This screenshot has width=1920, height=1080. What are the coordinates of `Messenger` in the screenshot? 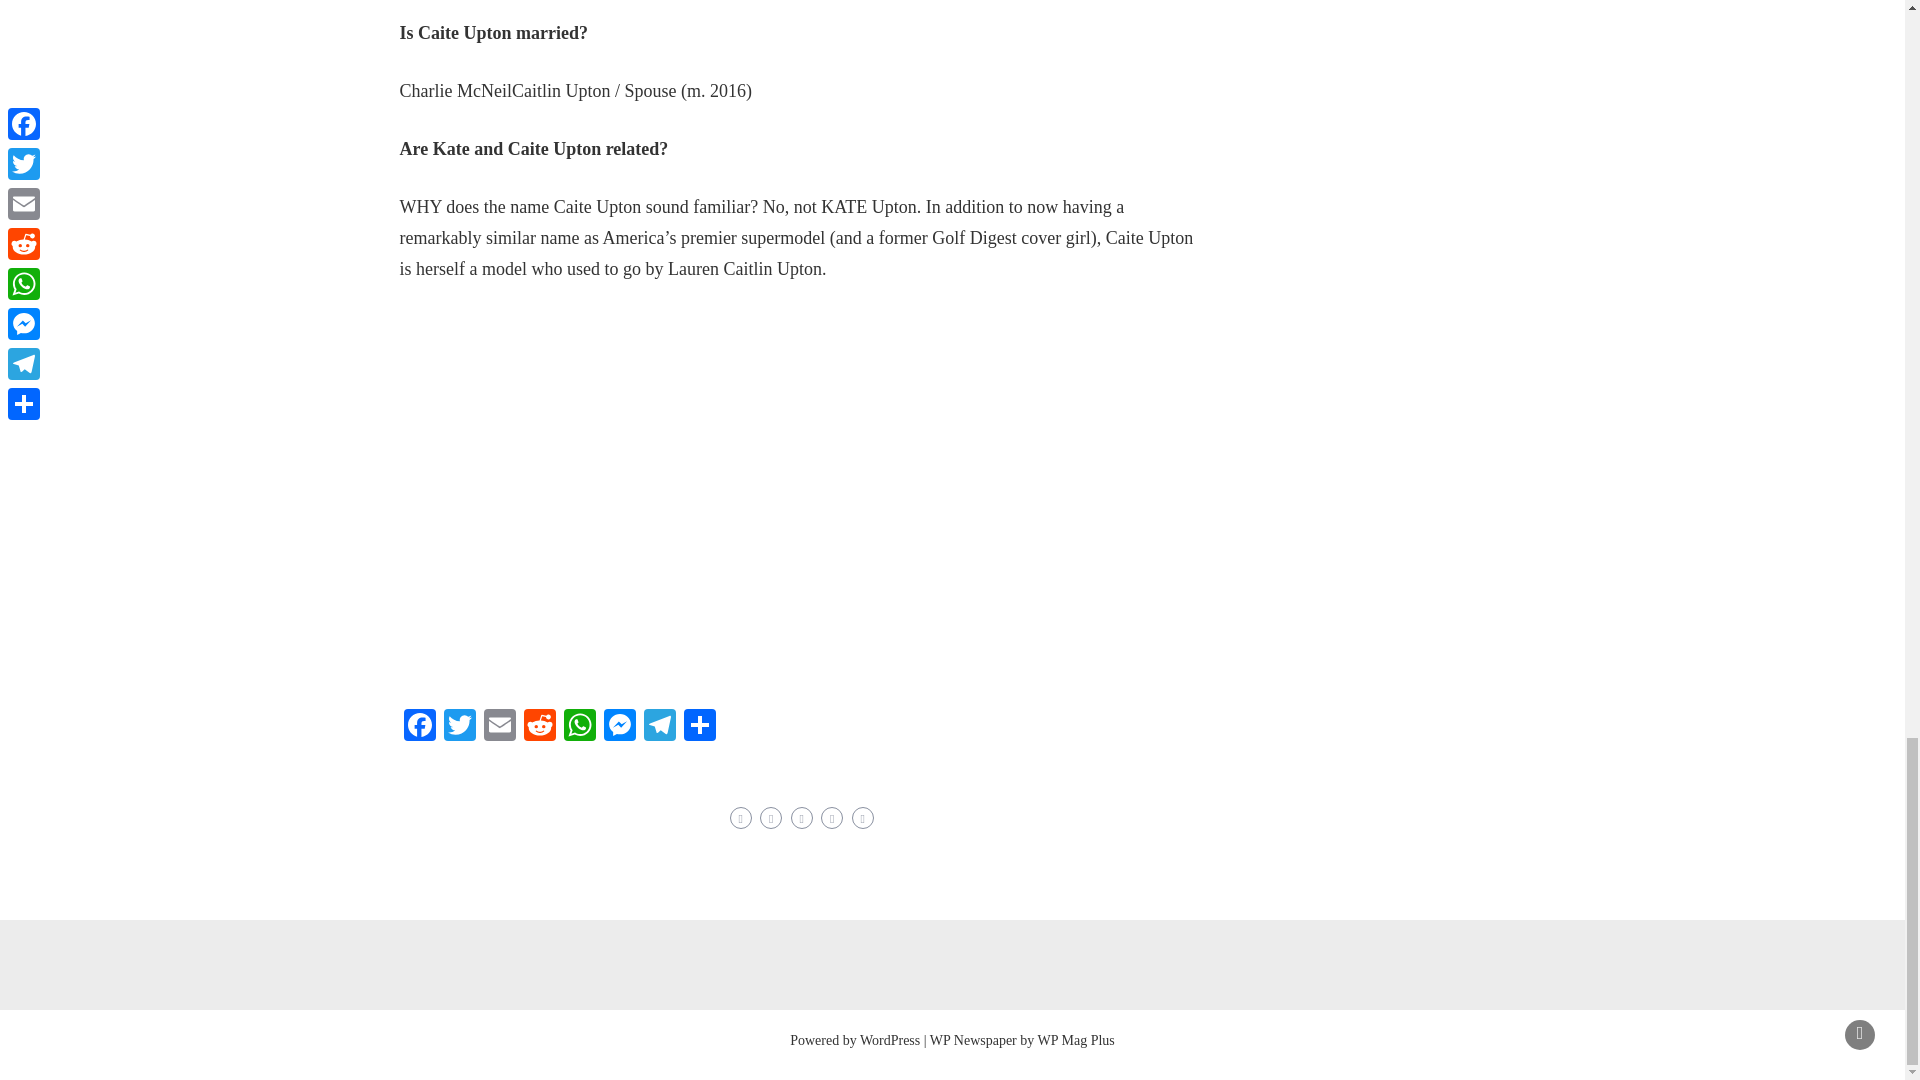 It's located at (619, 727).